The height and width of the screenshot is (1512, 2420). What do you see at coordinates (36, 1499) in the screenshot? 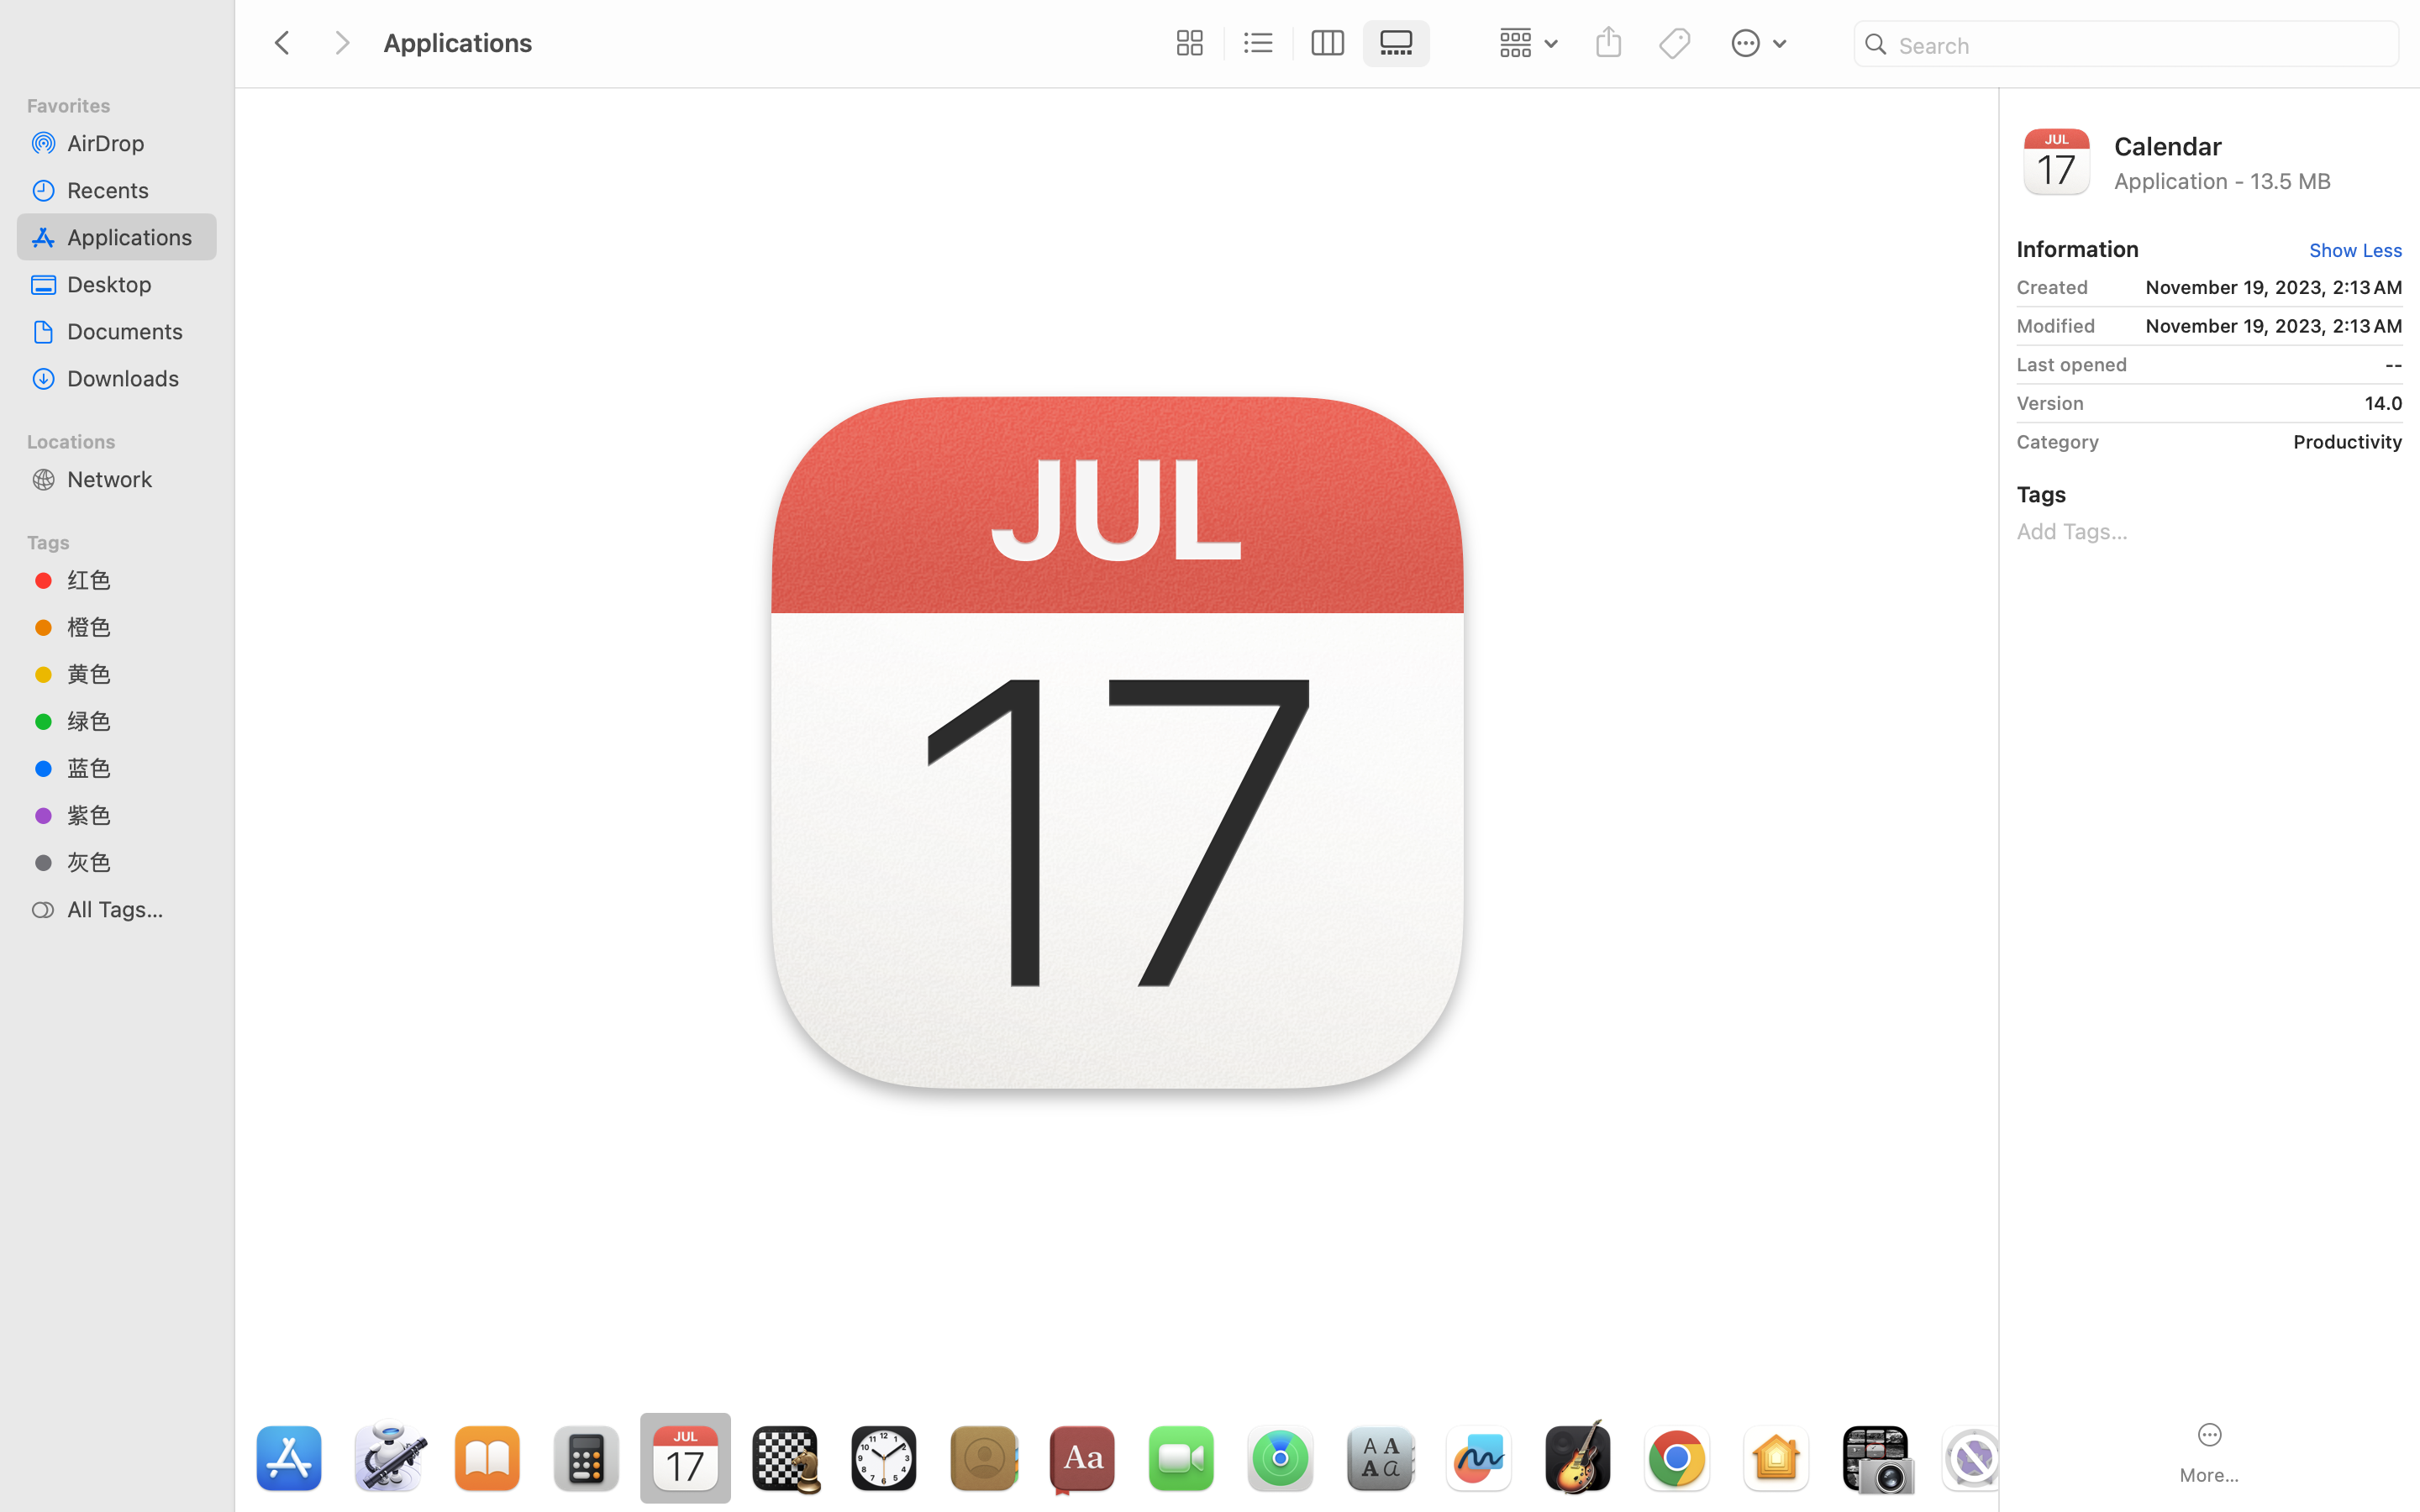
I see `Tags…` at bounding box center [36, 1499].